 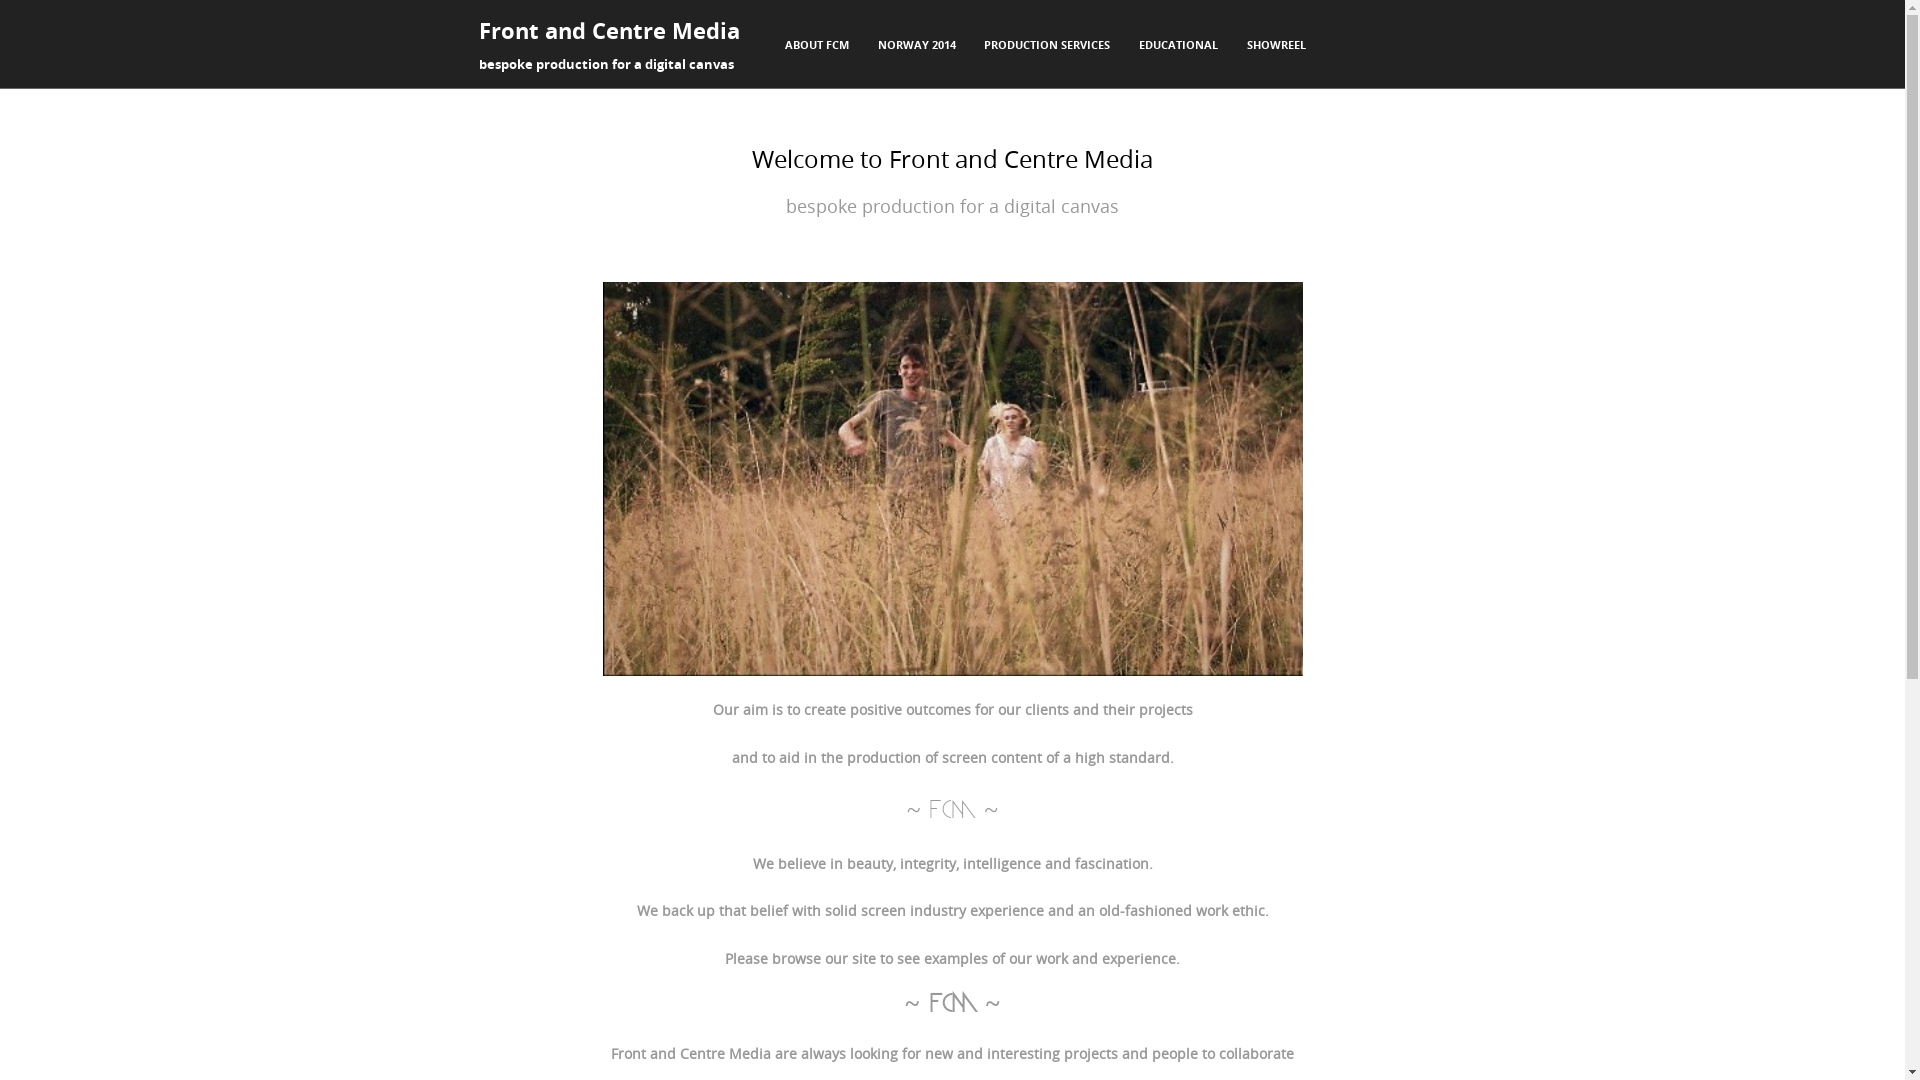 What do you see at coordinates (1178, 46) in the screenshot?
I see `EDUCATIONAL` at bounding box center [1178, 46].